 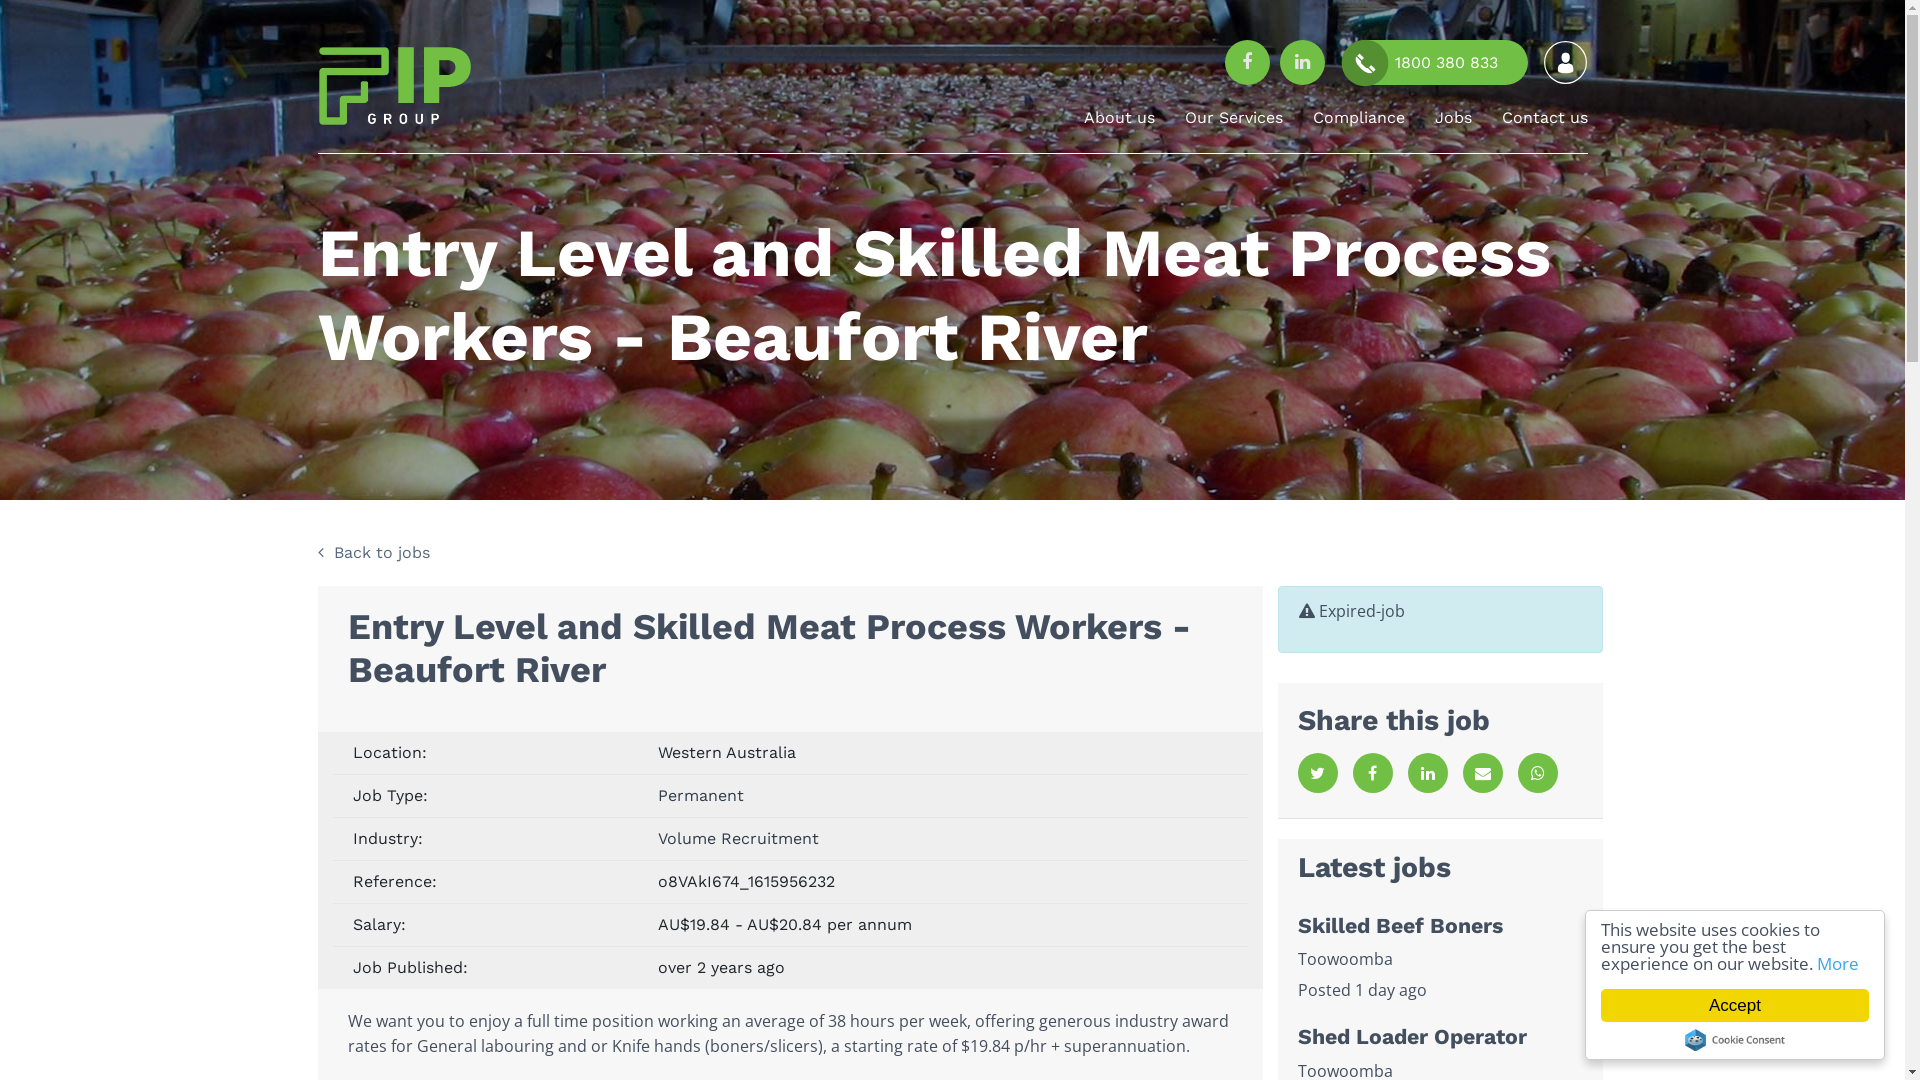 What do you see at coordinates (418, 86) in the screenshot?
I see `Food Industry People` at bounding box center [418, 86].